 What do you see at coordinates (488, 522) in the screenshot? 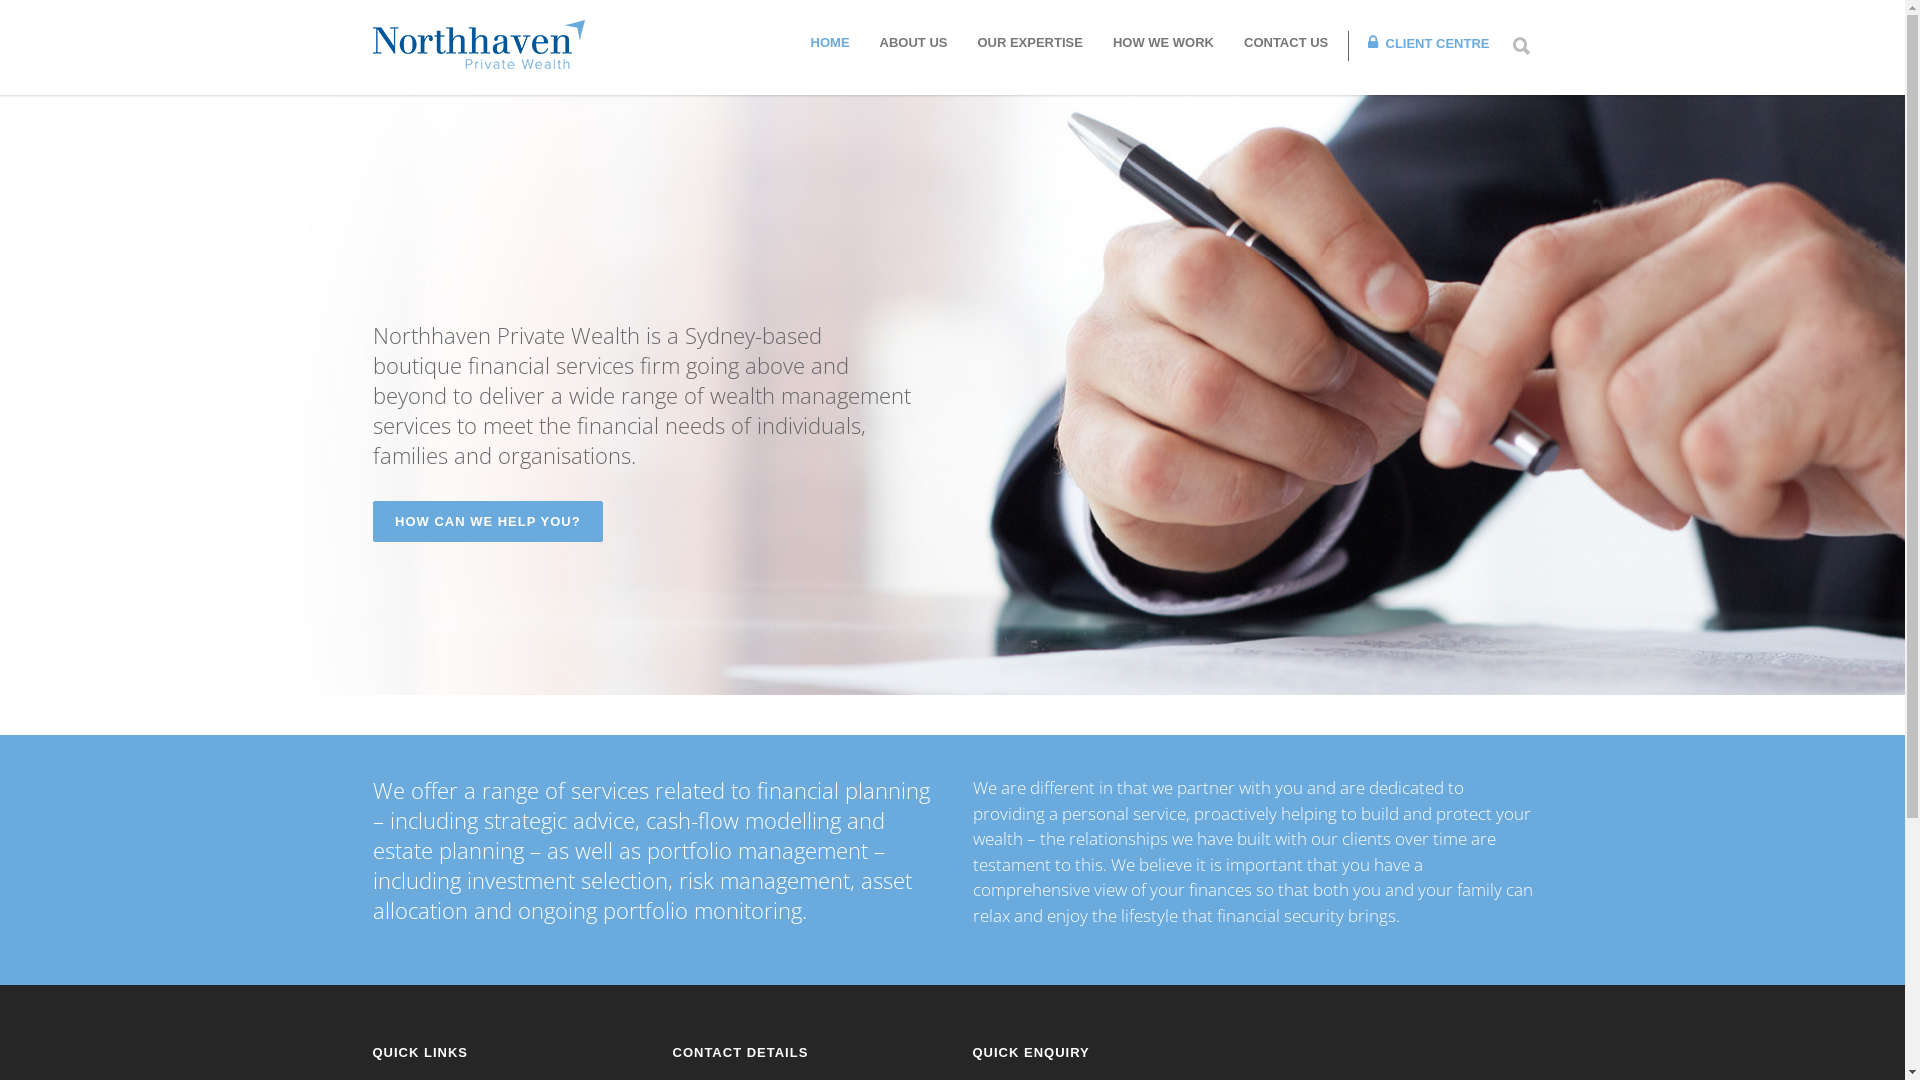
I see `HOW CAN WE HELP YOU?` at bounding box center [488, 522].